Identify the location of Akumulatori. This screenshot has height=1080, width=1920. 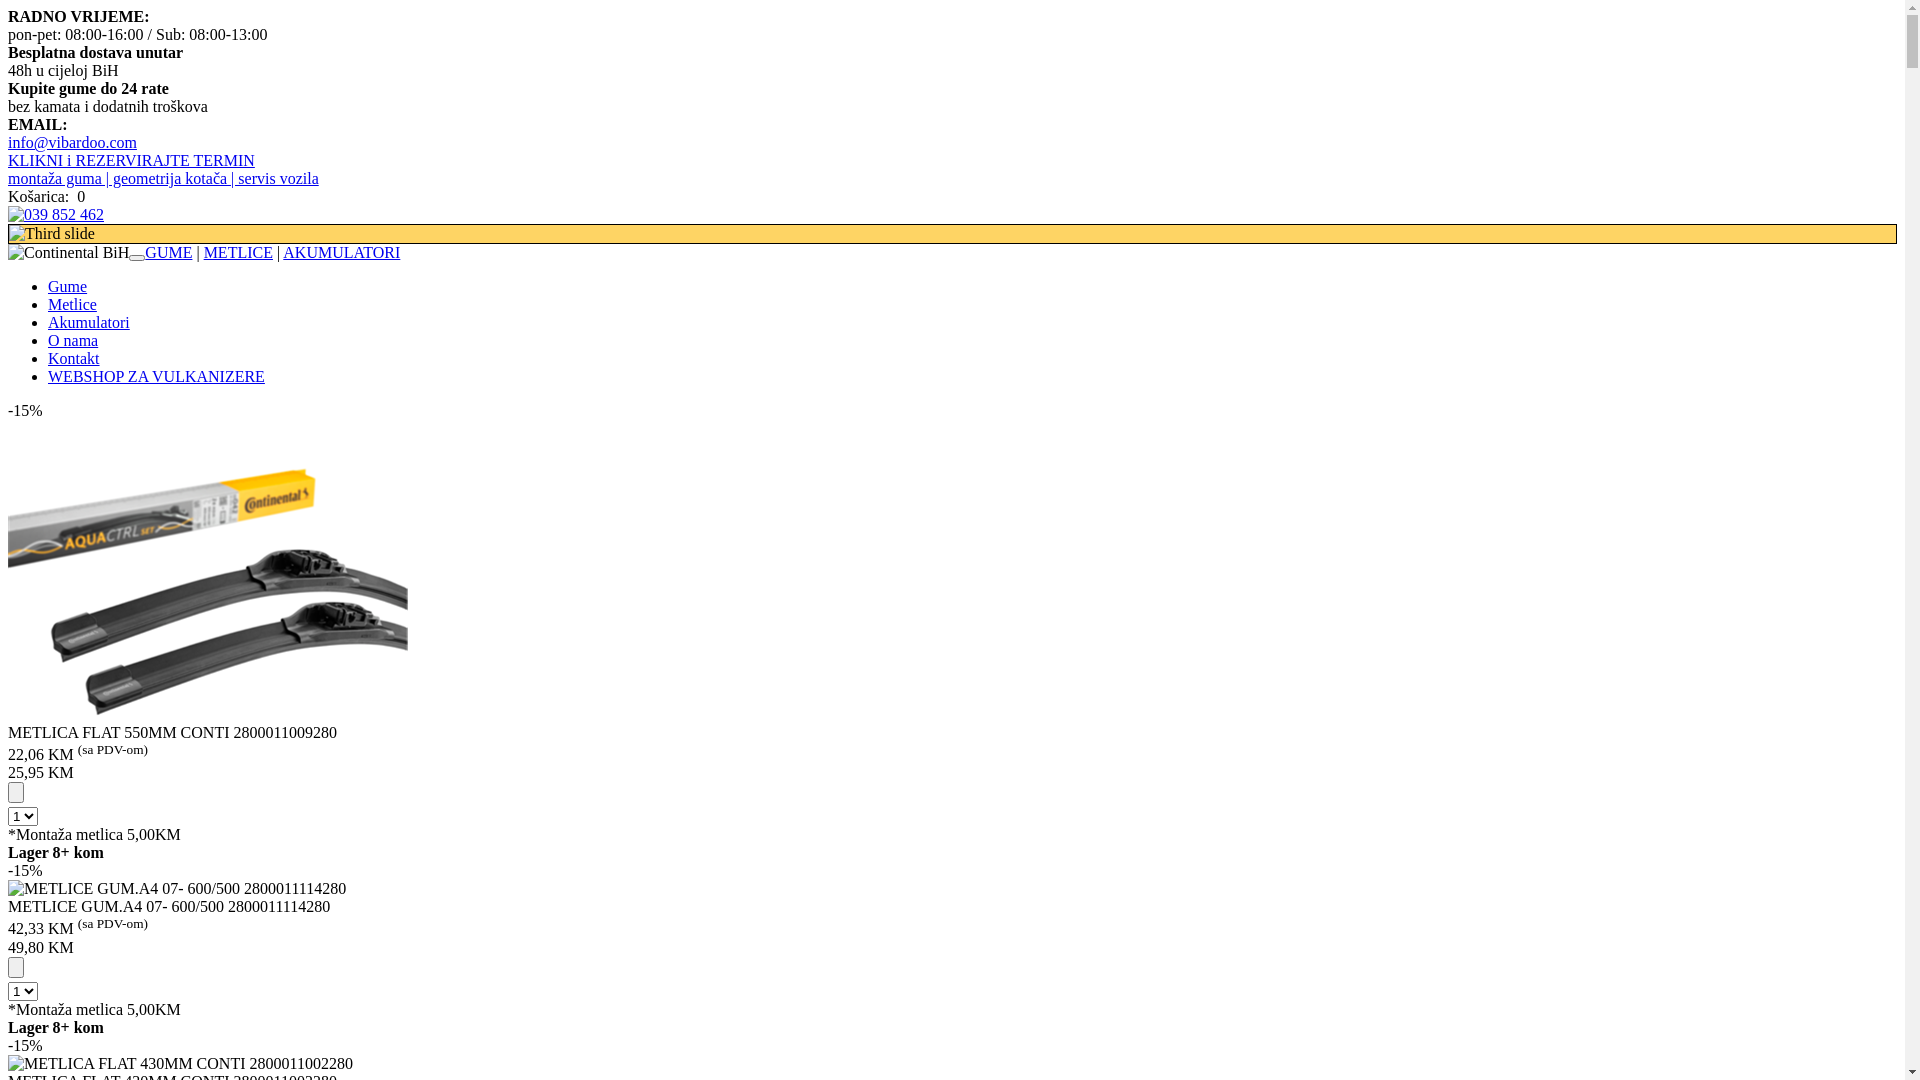
(89, 322).